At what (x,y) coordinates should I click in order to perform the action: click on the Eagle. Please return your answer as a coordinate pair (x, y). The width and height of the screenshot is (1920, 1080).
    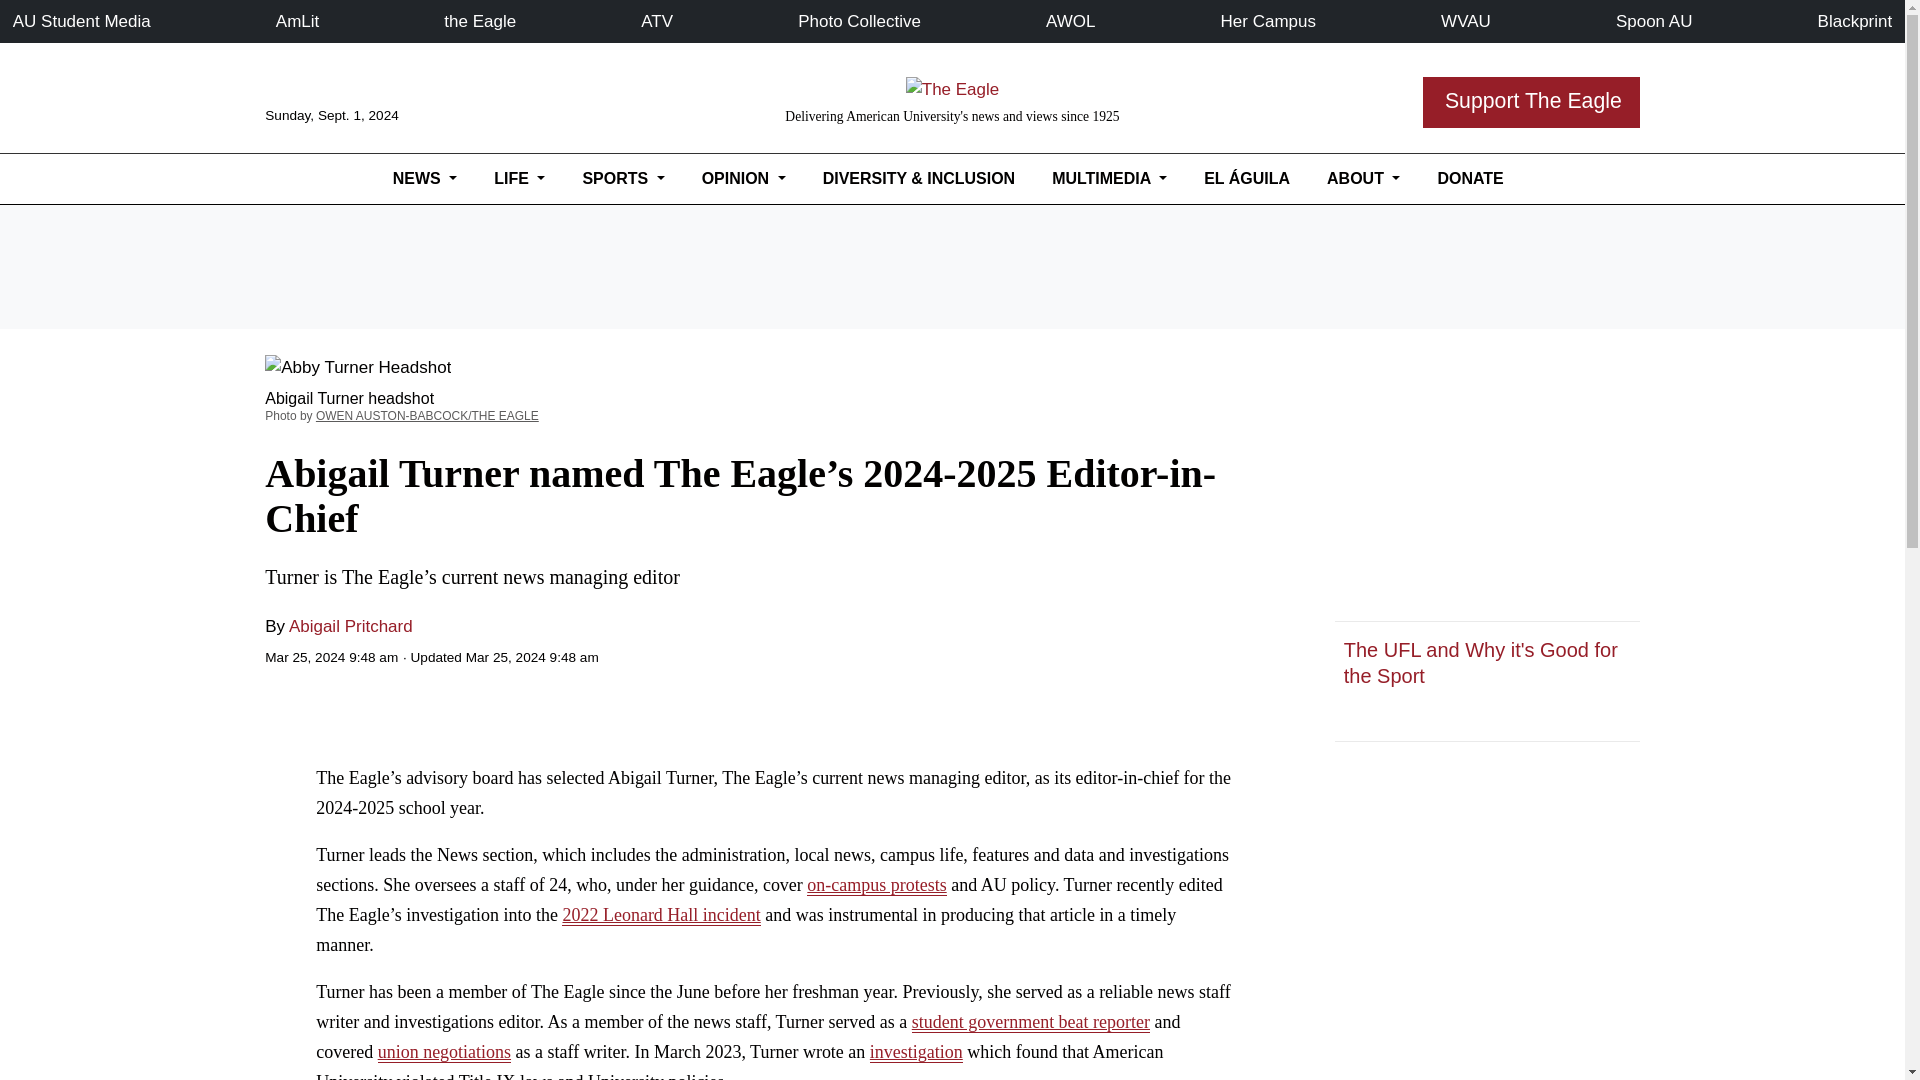
    Looking at the image, I should click on (480, 21).